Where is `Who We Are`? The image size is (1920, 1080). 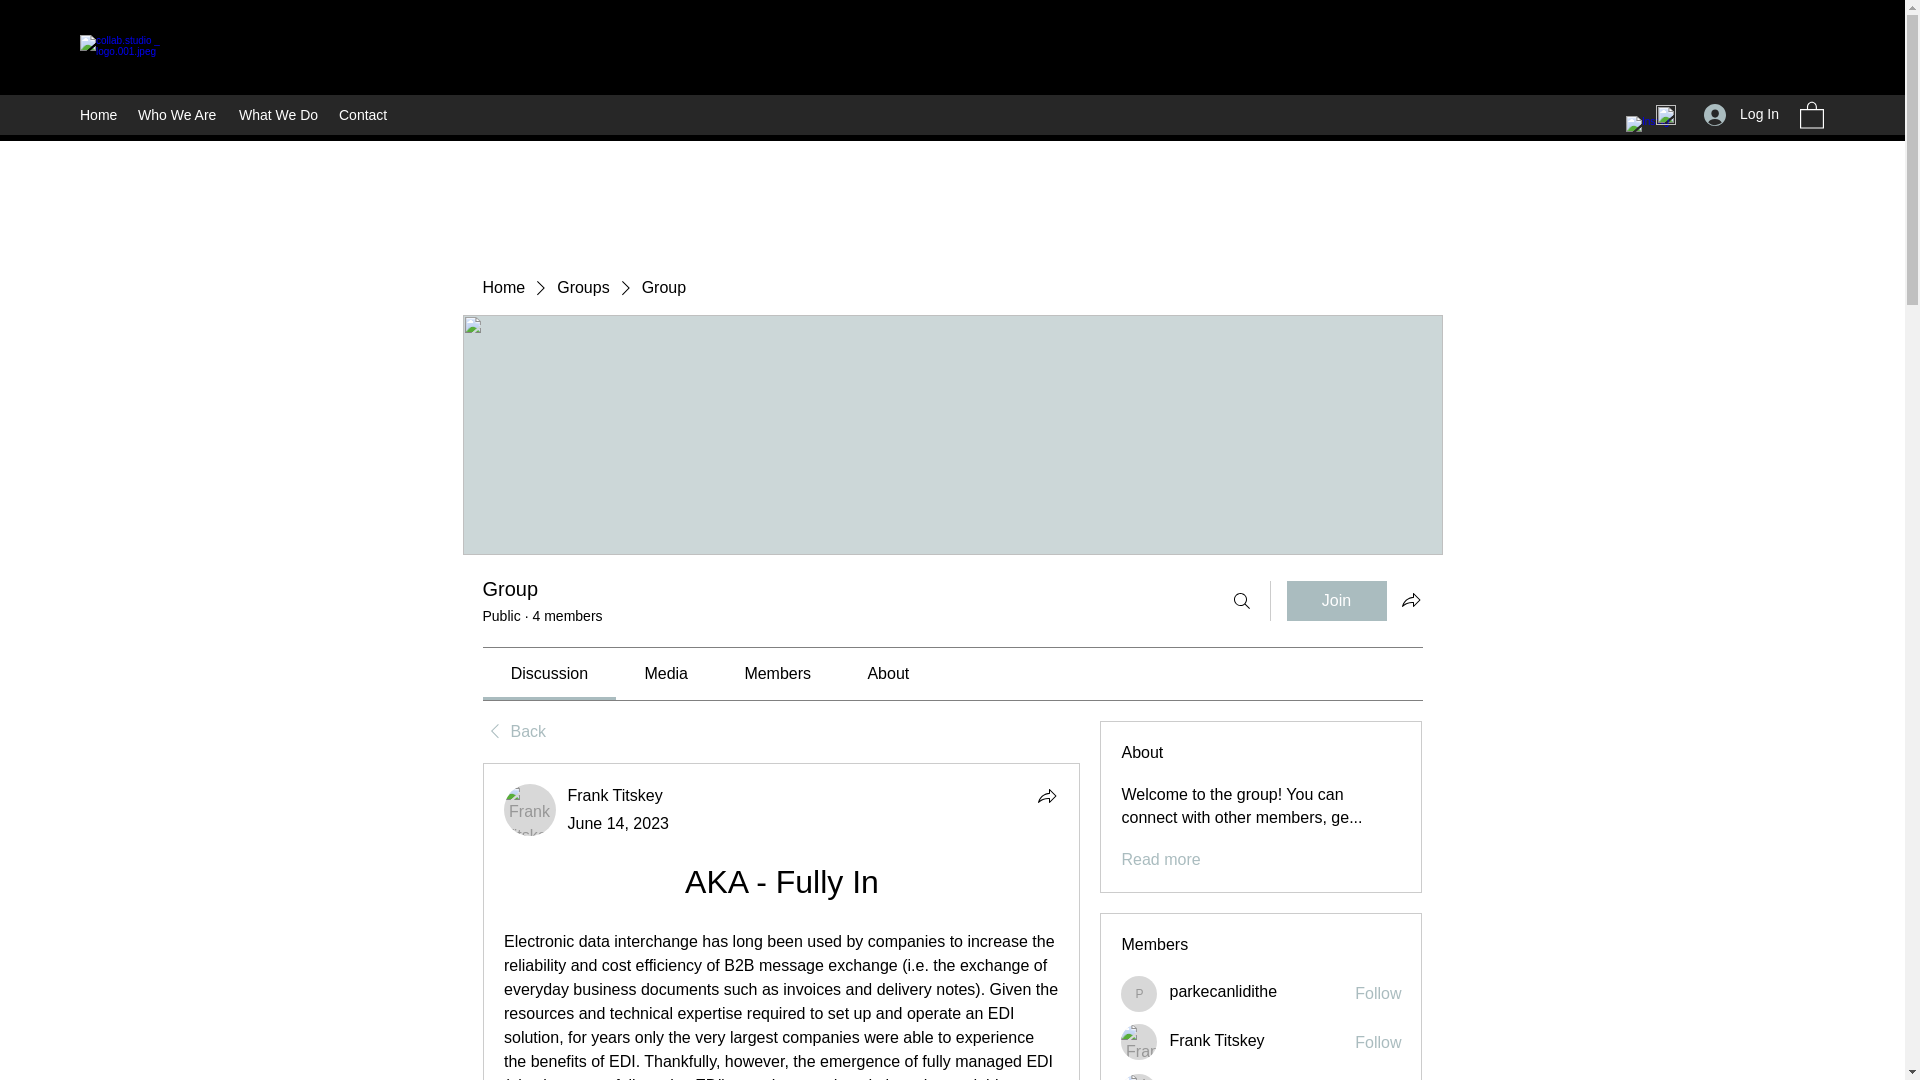
Who We Are is located at coordinates (178, 114).